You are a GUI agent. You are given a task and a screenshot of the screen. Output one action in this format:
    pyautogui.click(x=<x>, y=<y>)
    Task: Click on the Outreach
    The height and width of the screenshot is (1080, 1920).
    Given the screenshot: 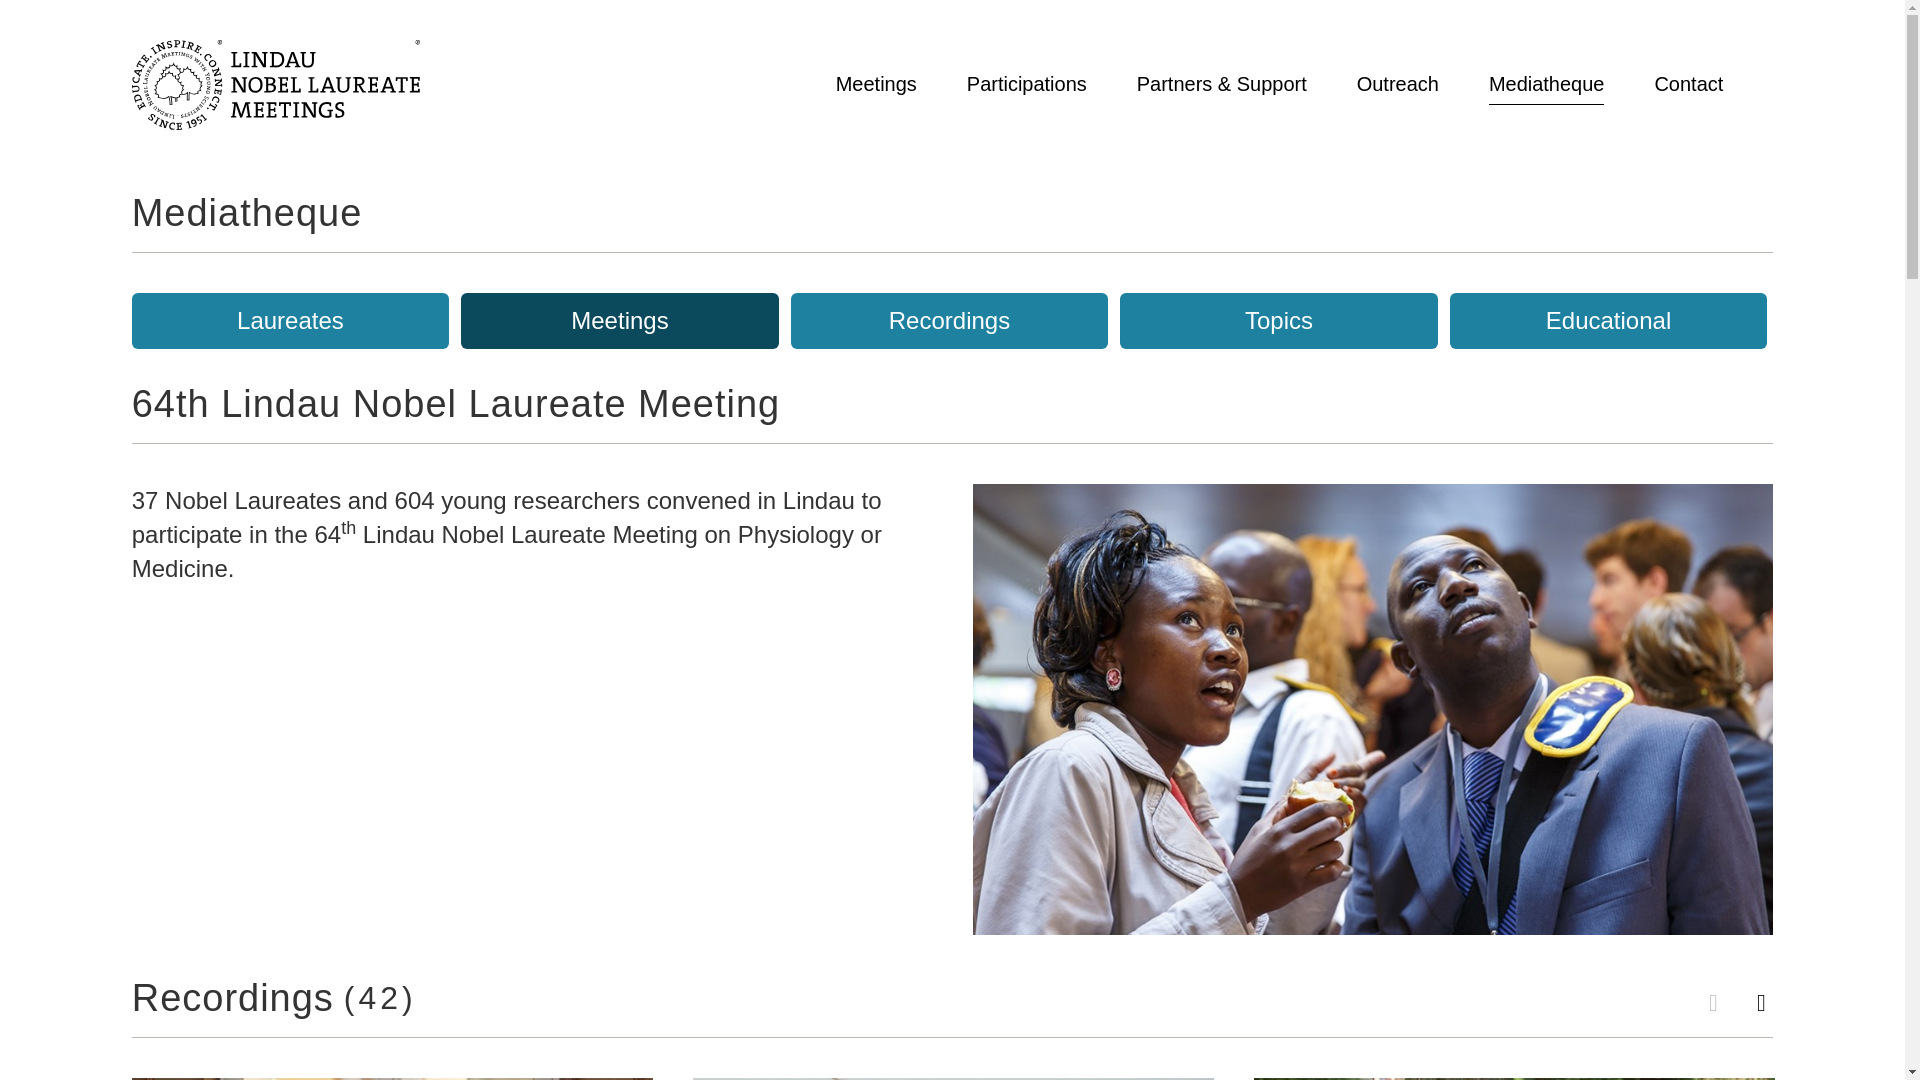 What is the action you would take?
    pyautogui.click(x=1398, y=84)
    